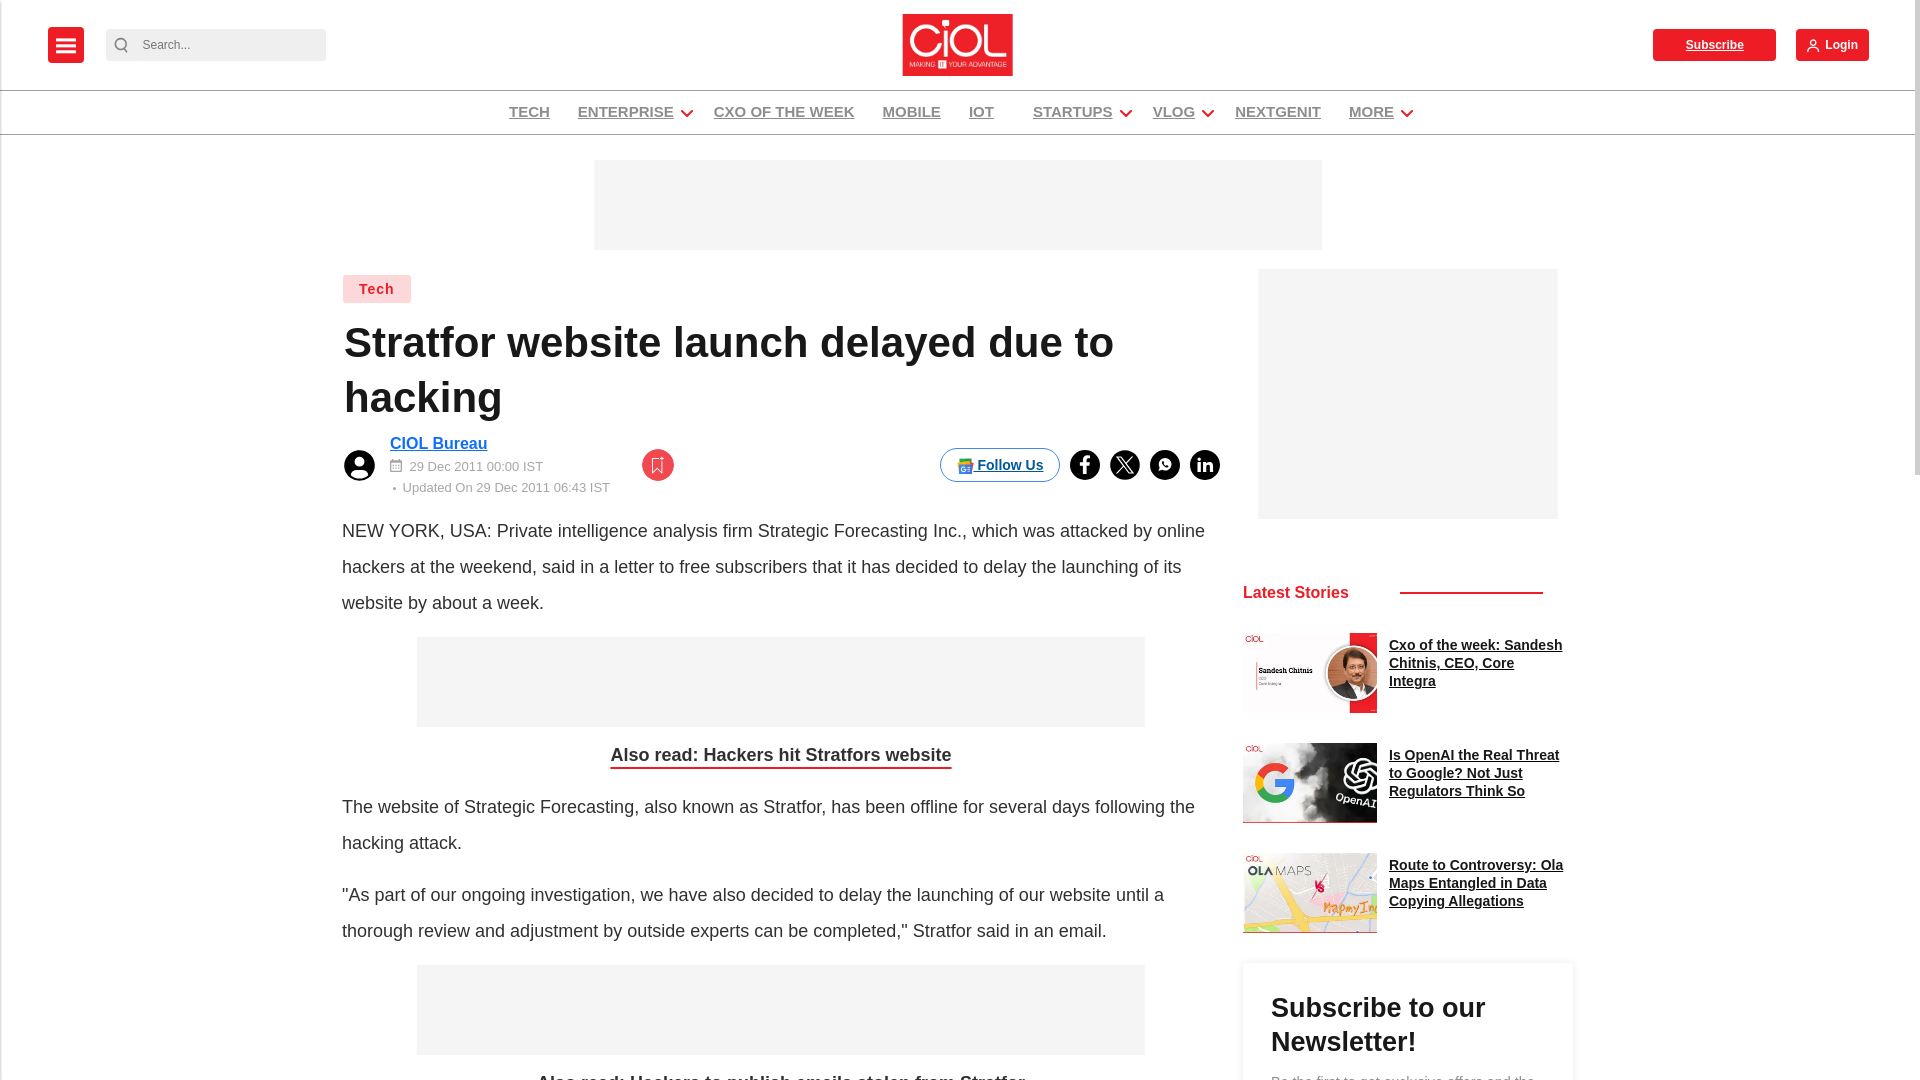 Image resolution: width=1920 pixels, height=1080 pixels. Describe the element at coordinates (1714, 44) in the screenshot. I see `Subscribe` at that location.